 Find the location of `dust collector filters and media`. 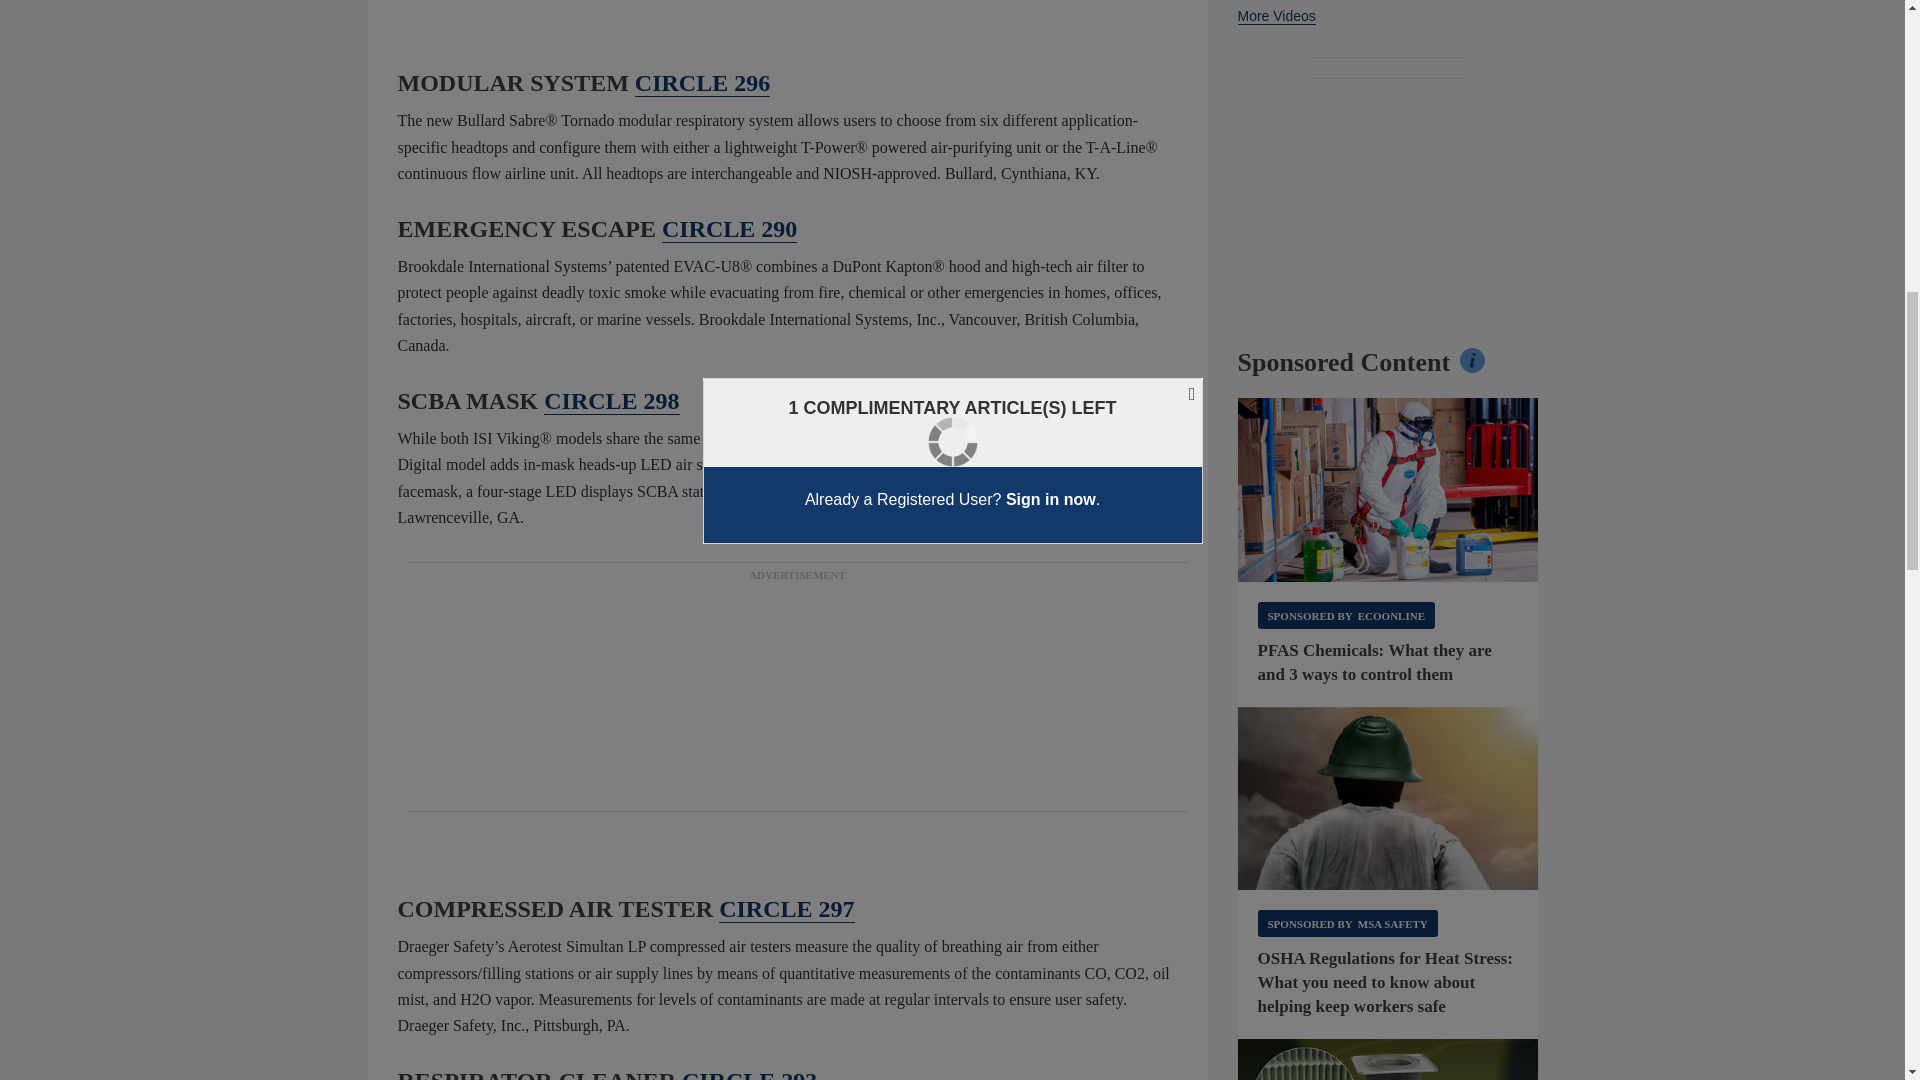

dust collector filters and media is located at coordinates (1388, 1059).